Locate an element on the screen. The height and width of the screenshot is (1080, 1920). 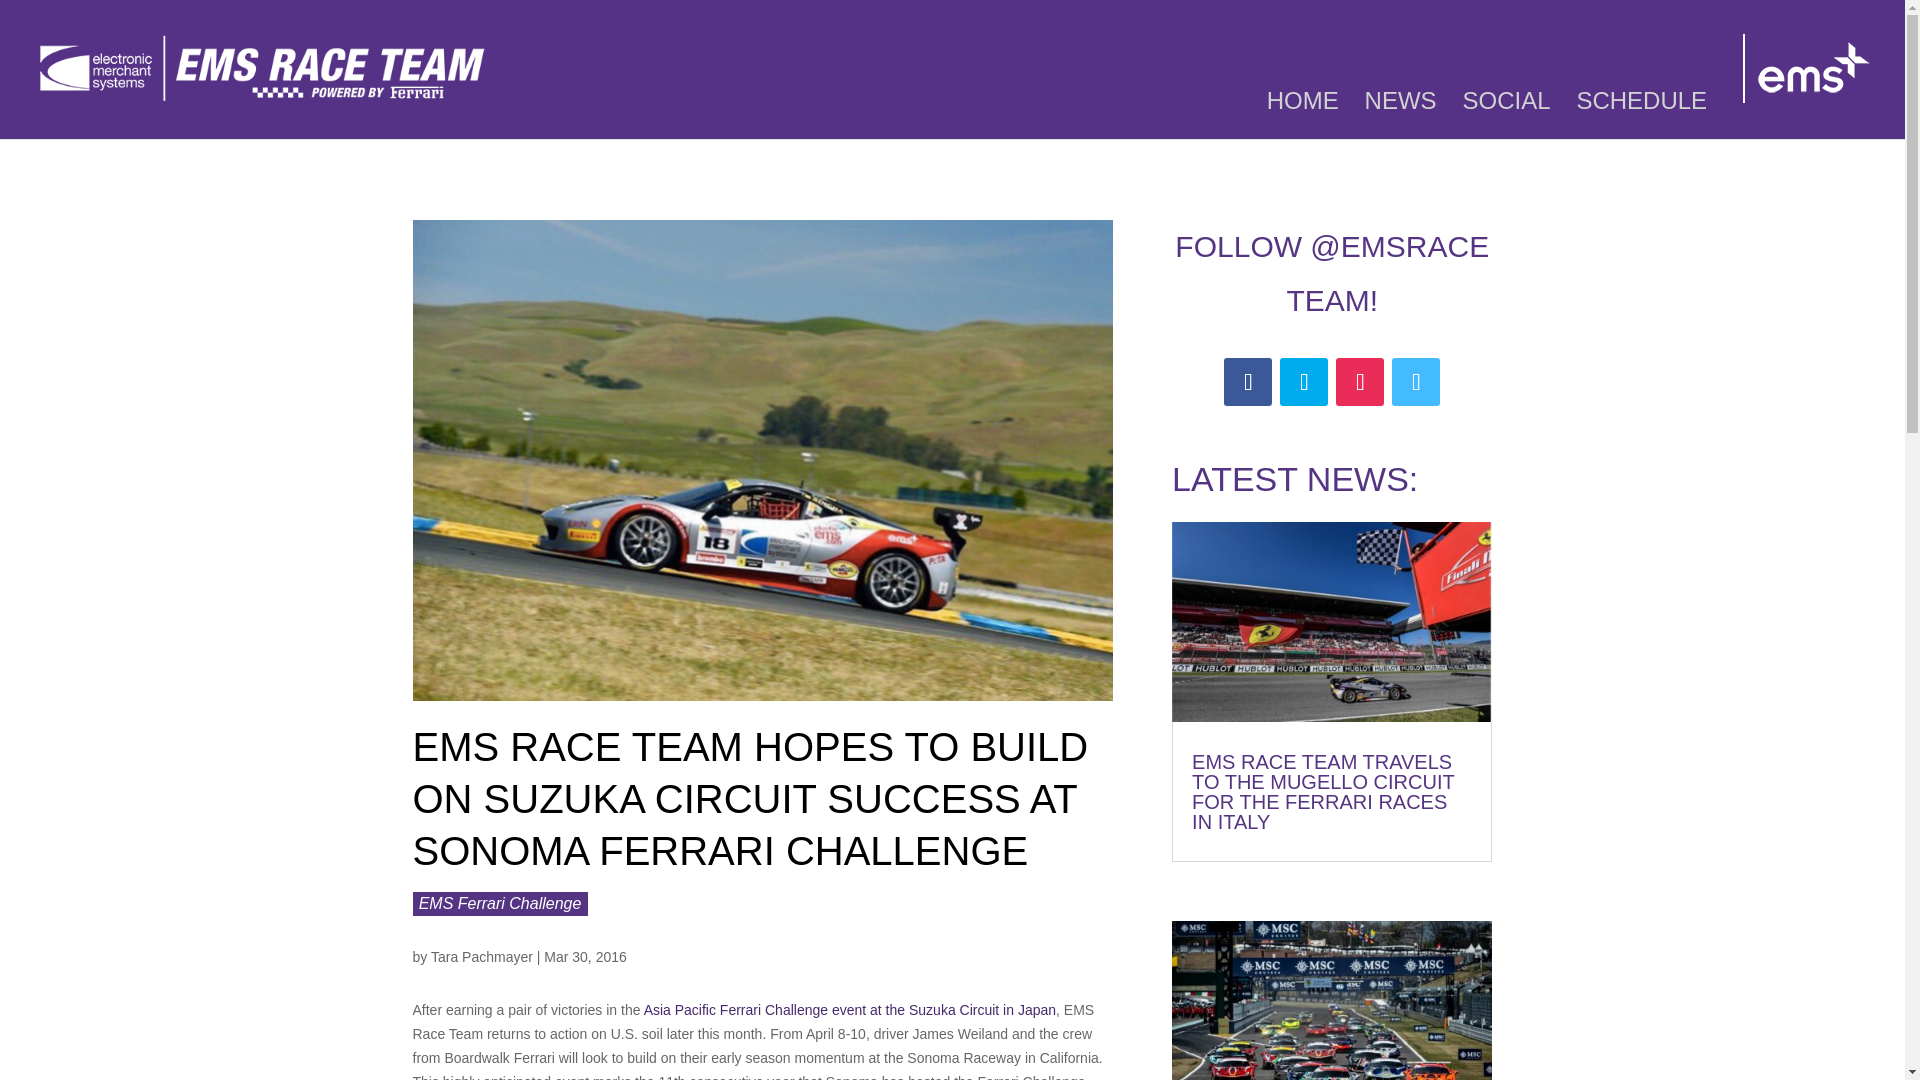
NEWS is located at coordinates (1400, 116).